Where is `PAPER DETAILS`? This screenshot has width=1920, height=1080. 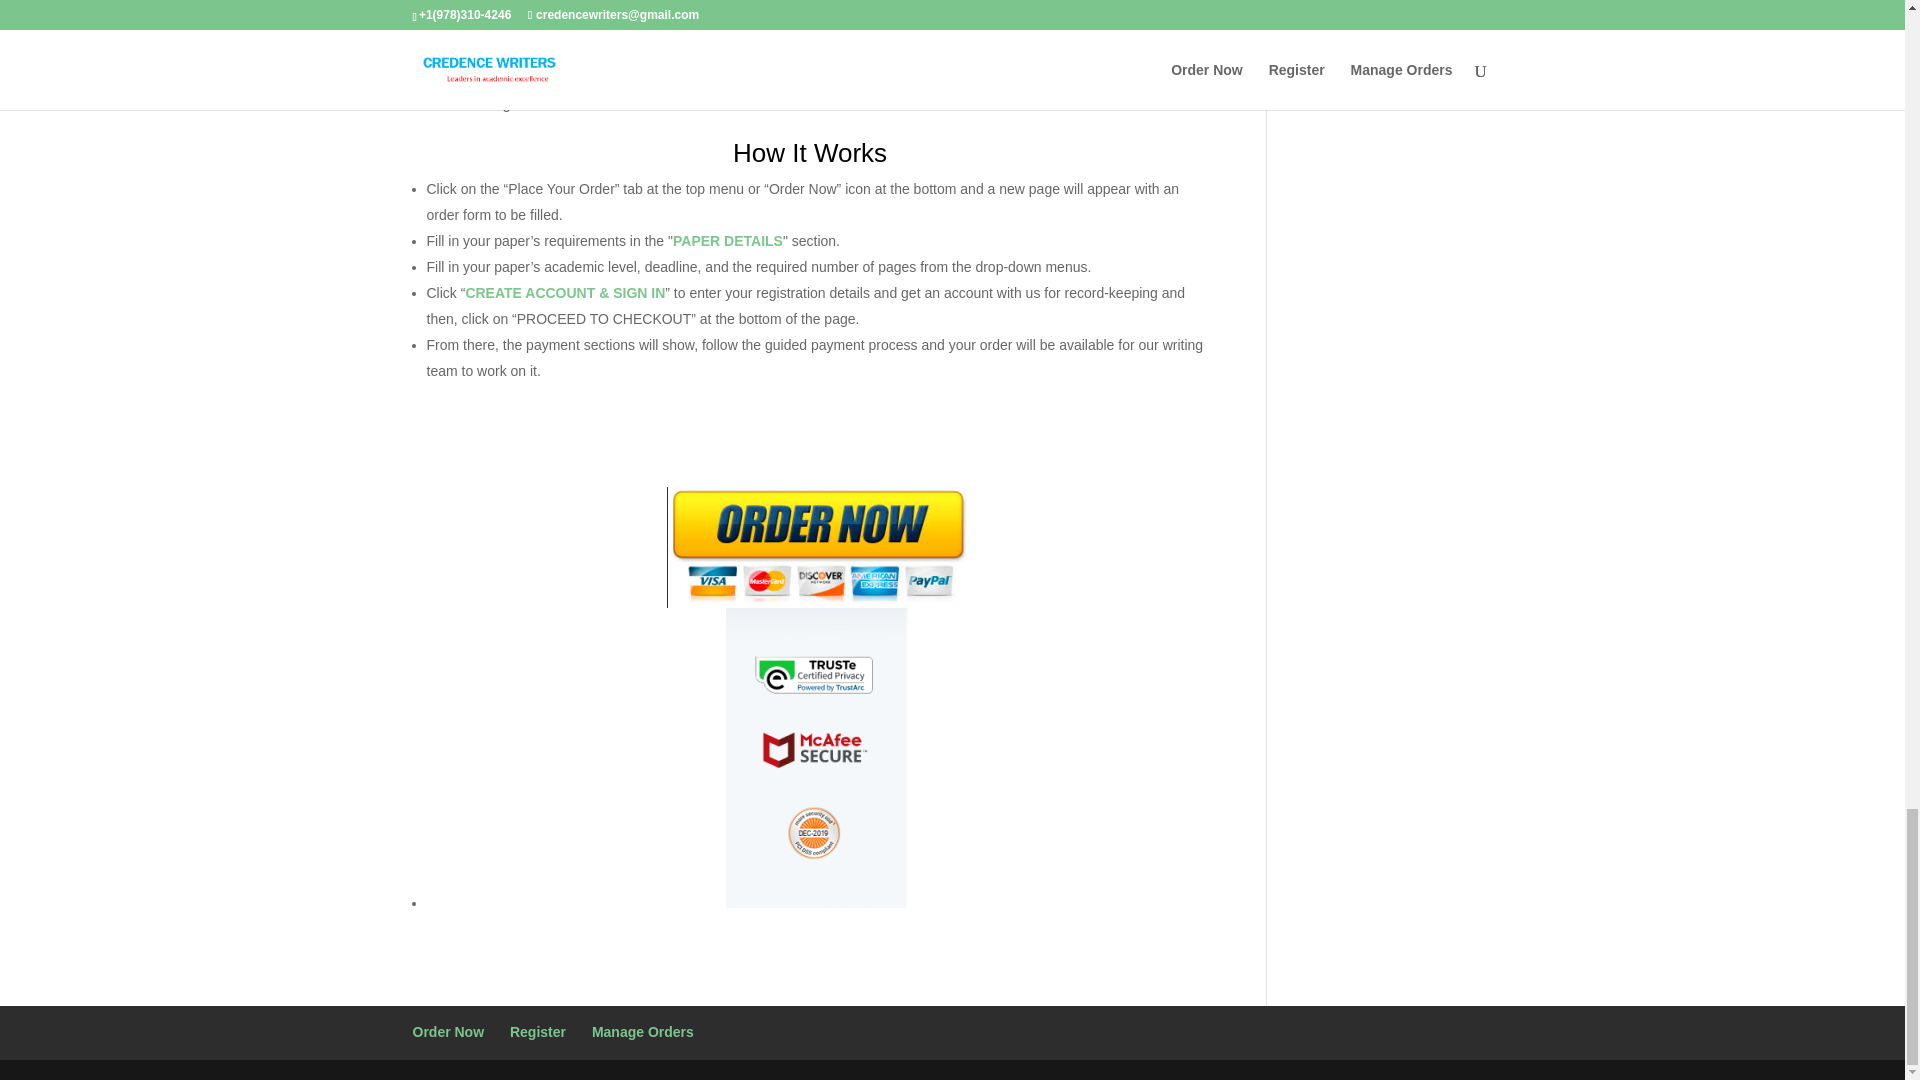
PAPER DETAILS is located at coordinates (728, 241).